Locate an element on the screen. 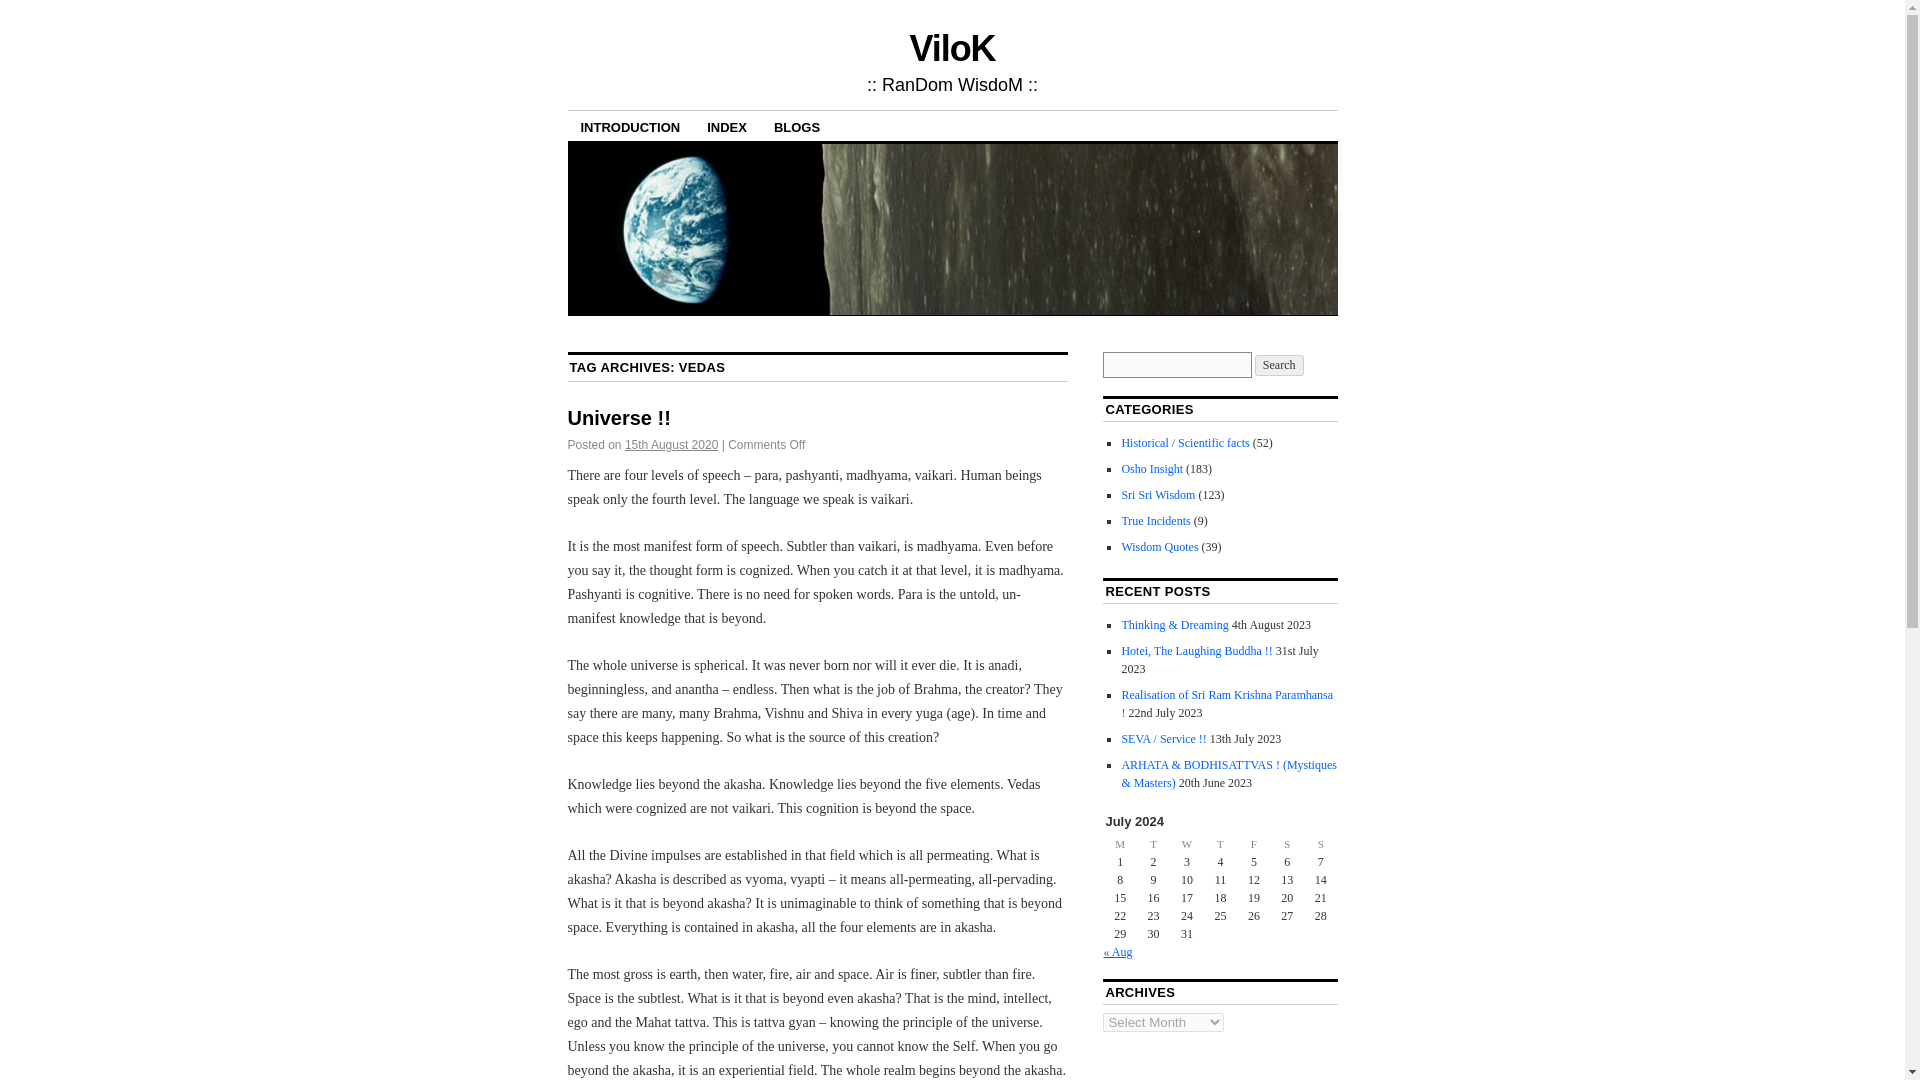 The height and width of the screenshot is (1080, 1920). INDEX is located at coordinates (726, 126).